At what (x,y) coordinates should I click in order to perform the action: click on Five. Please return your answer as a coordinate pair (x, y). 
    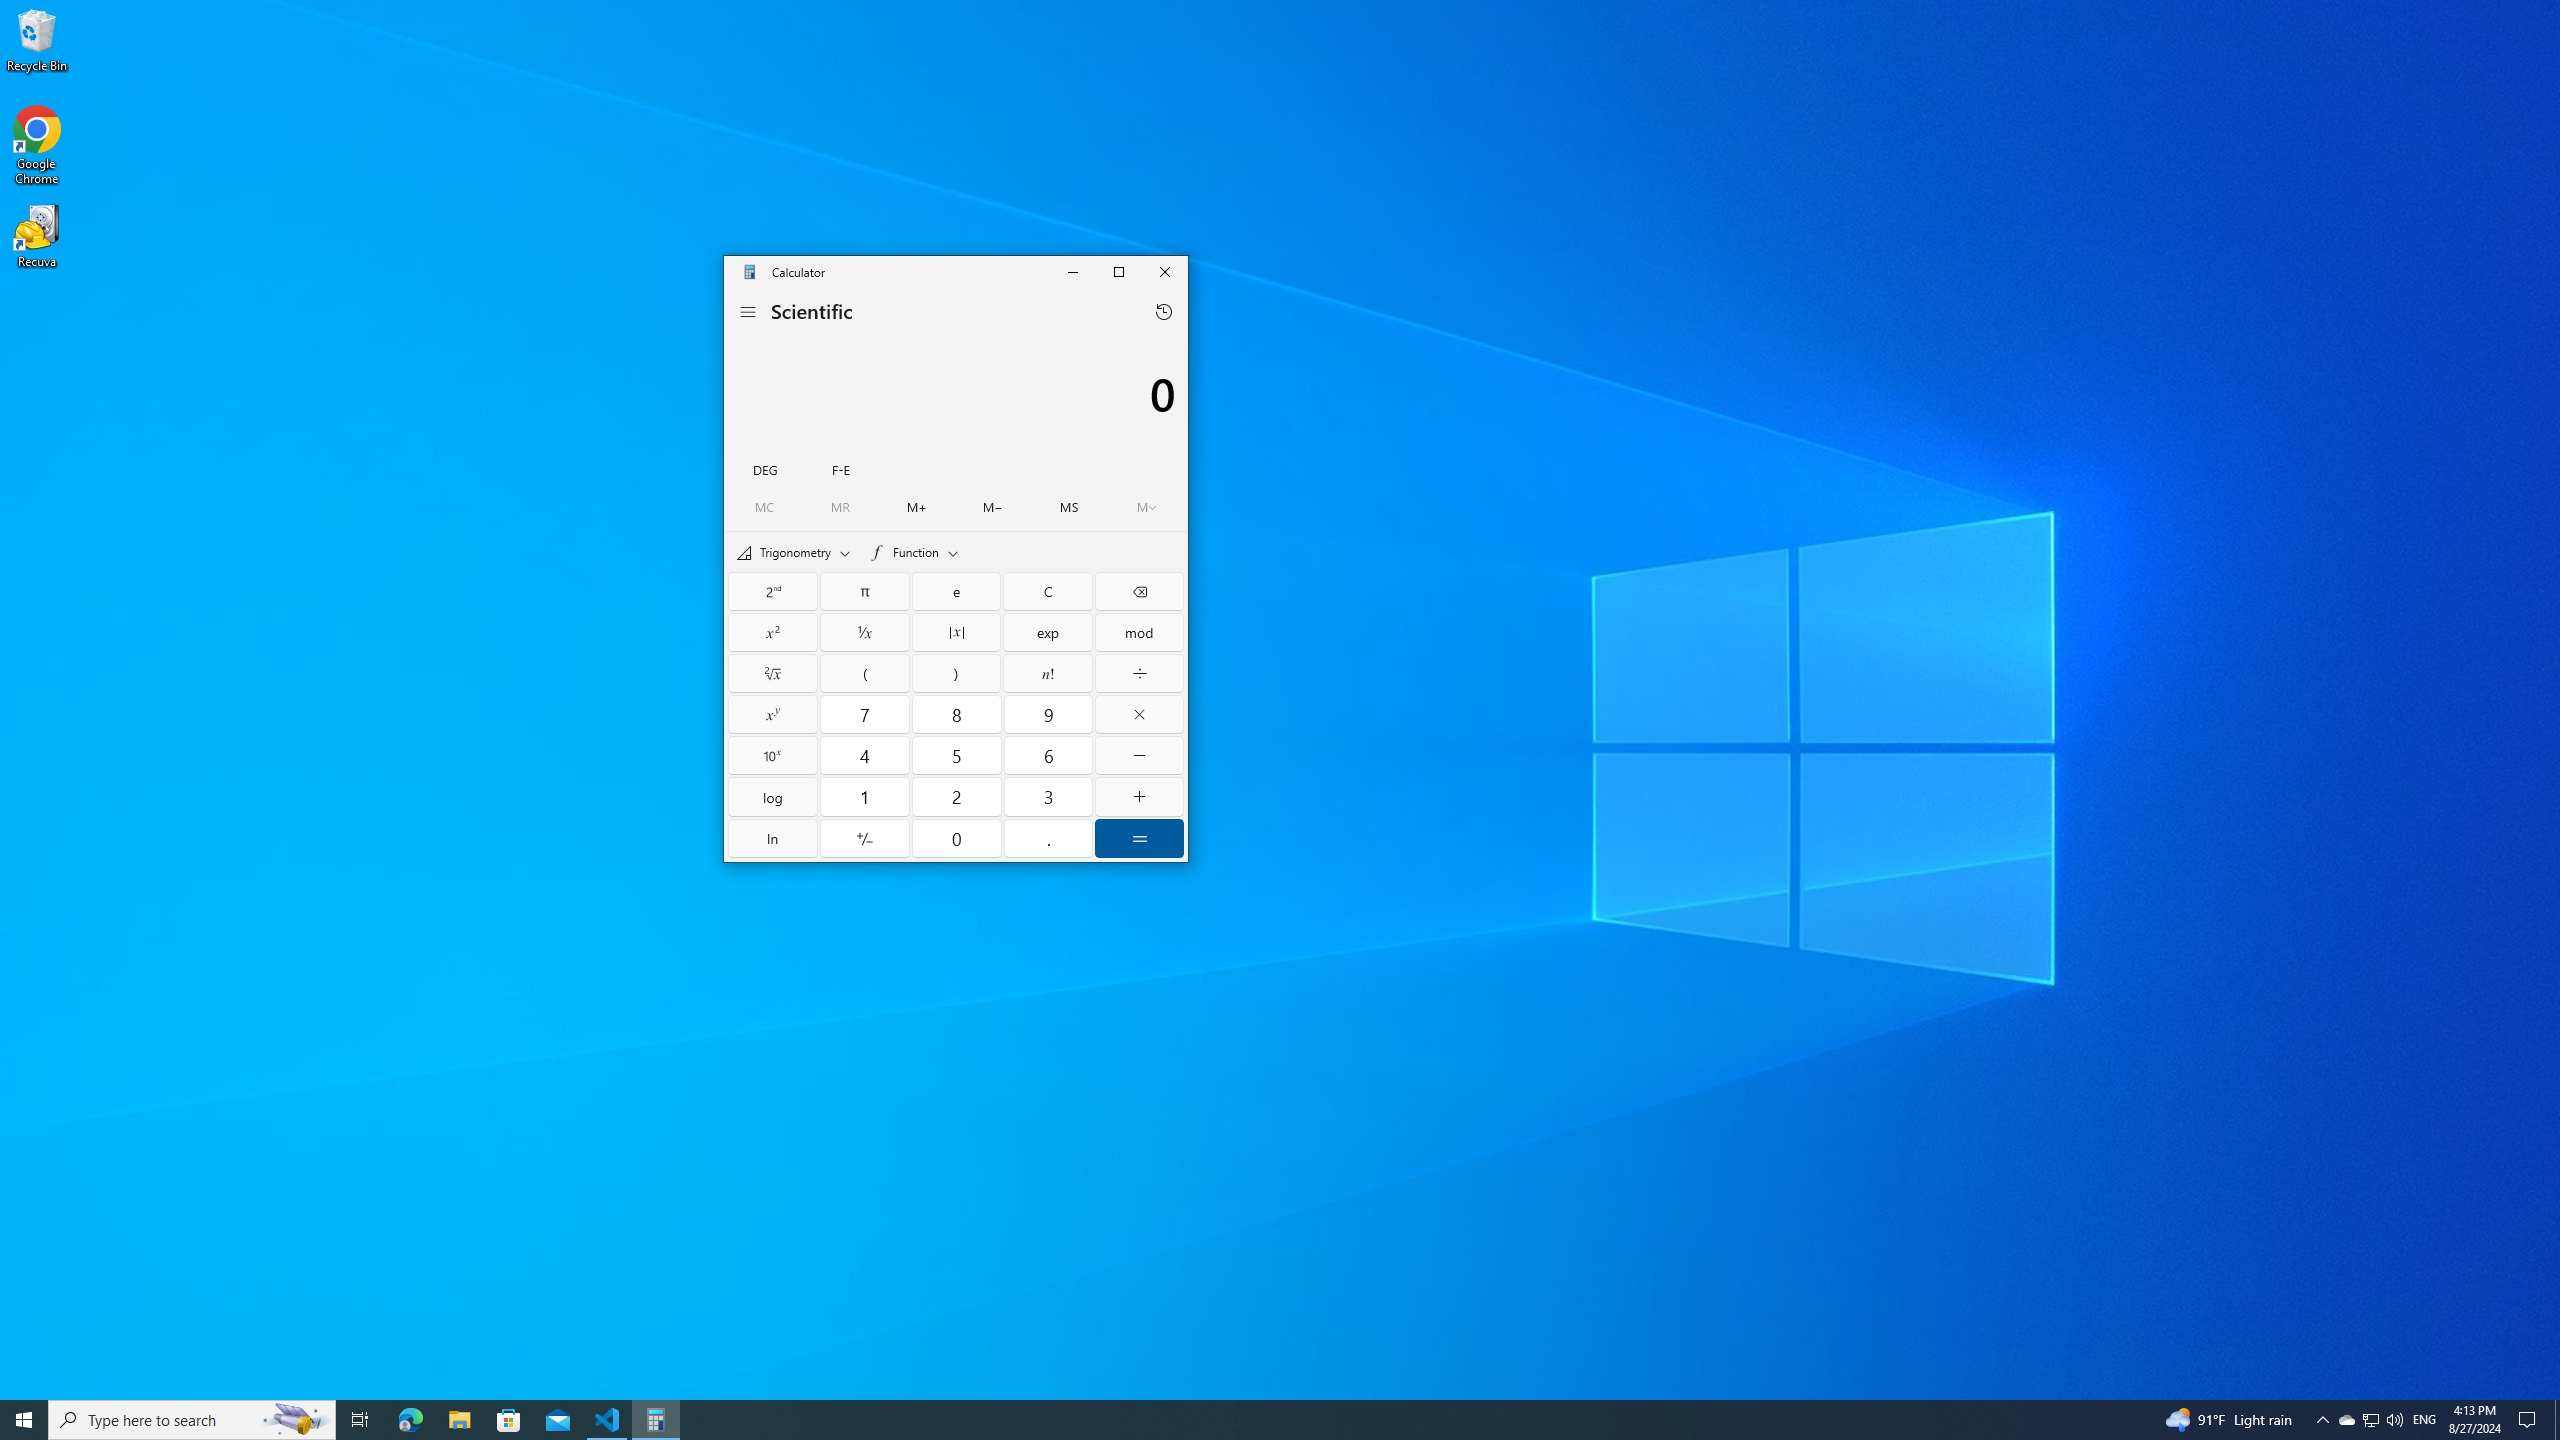
    Looking at the image, I should click on (956, 754).